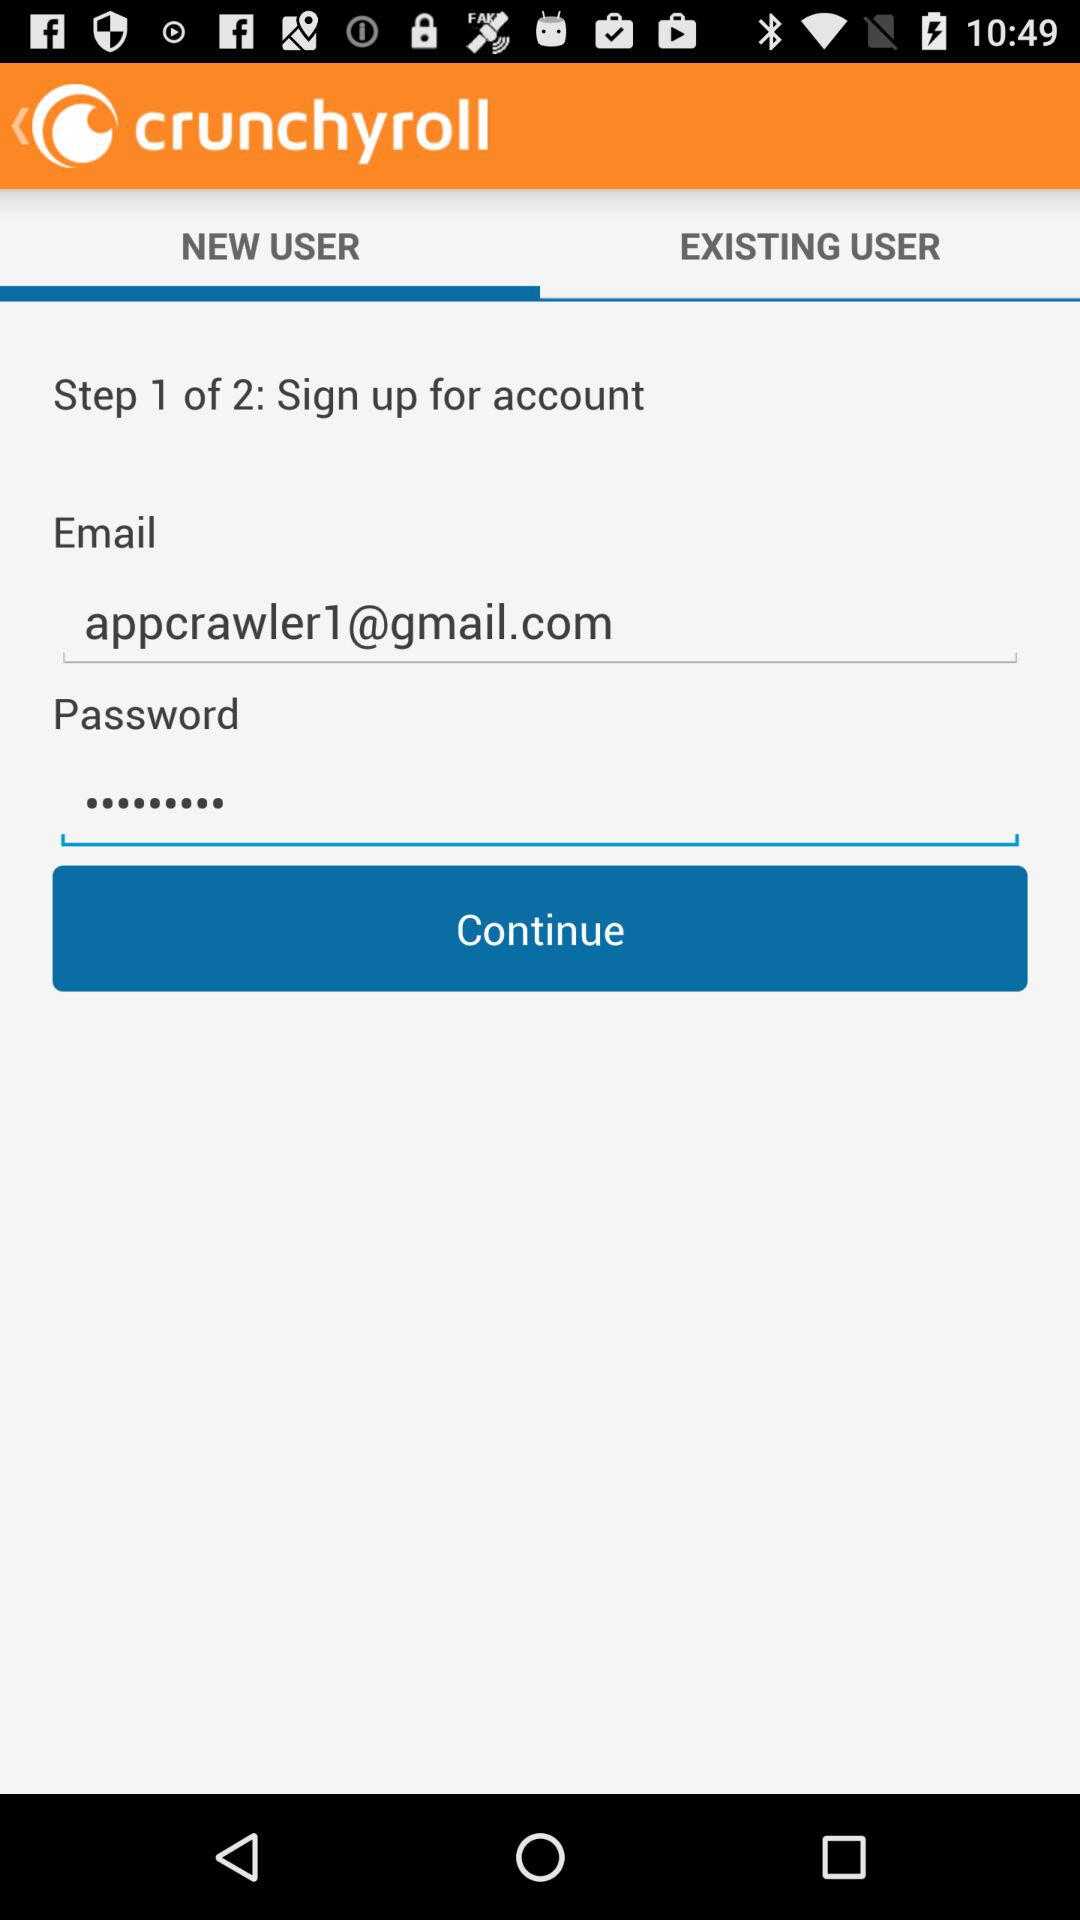 The image size is (1080, 1920). What do you see at coordinates (270, 245) in the screenshot?
I see `jump to the new user icon` at bounding box center [270, 245].